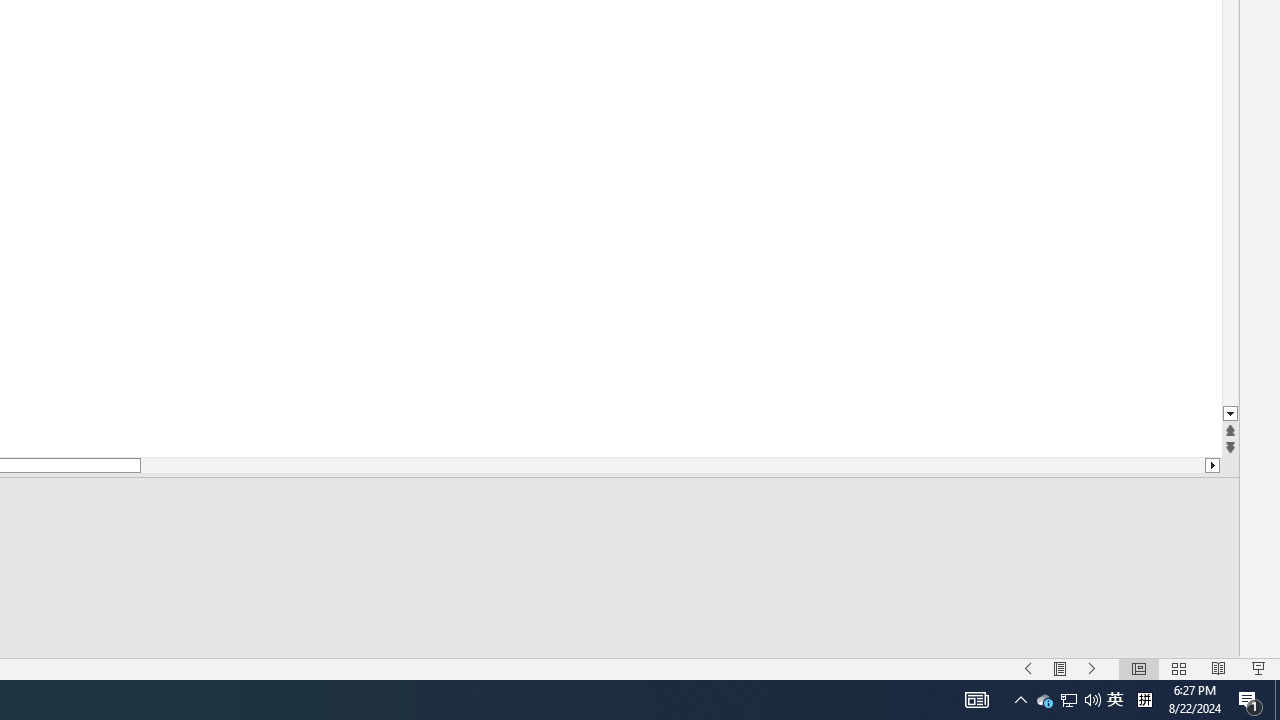 The width and height of the screenshot is (1280, 720). What do you see at coordinates (1028, 668) in the screenshot?
I see `Slide Show Next On` at bounding box center [1028, 668].